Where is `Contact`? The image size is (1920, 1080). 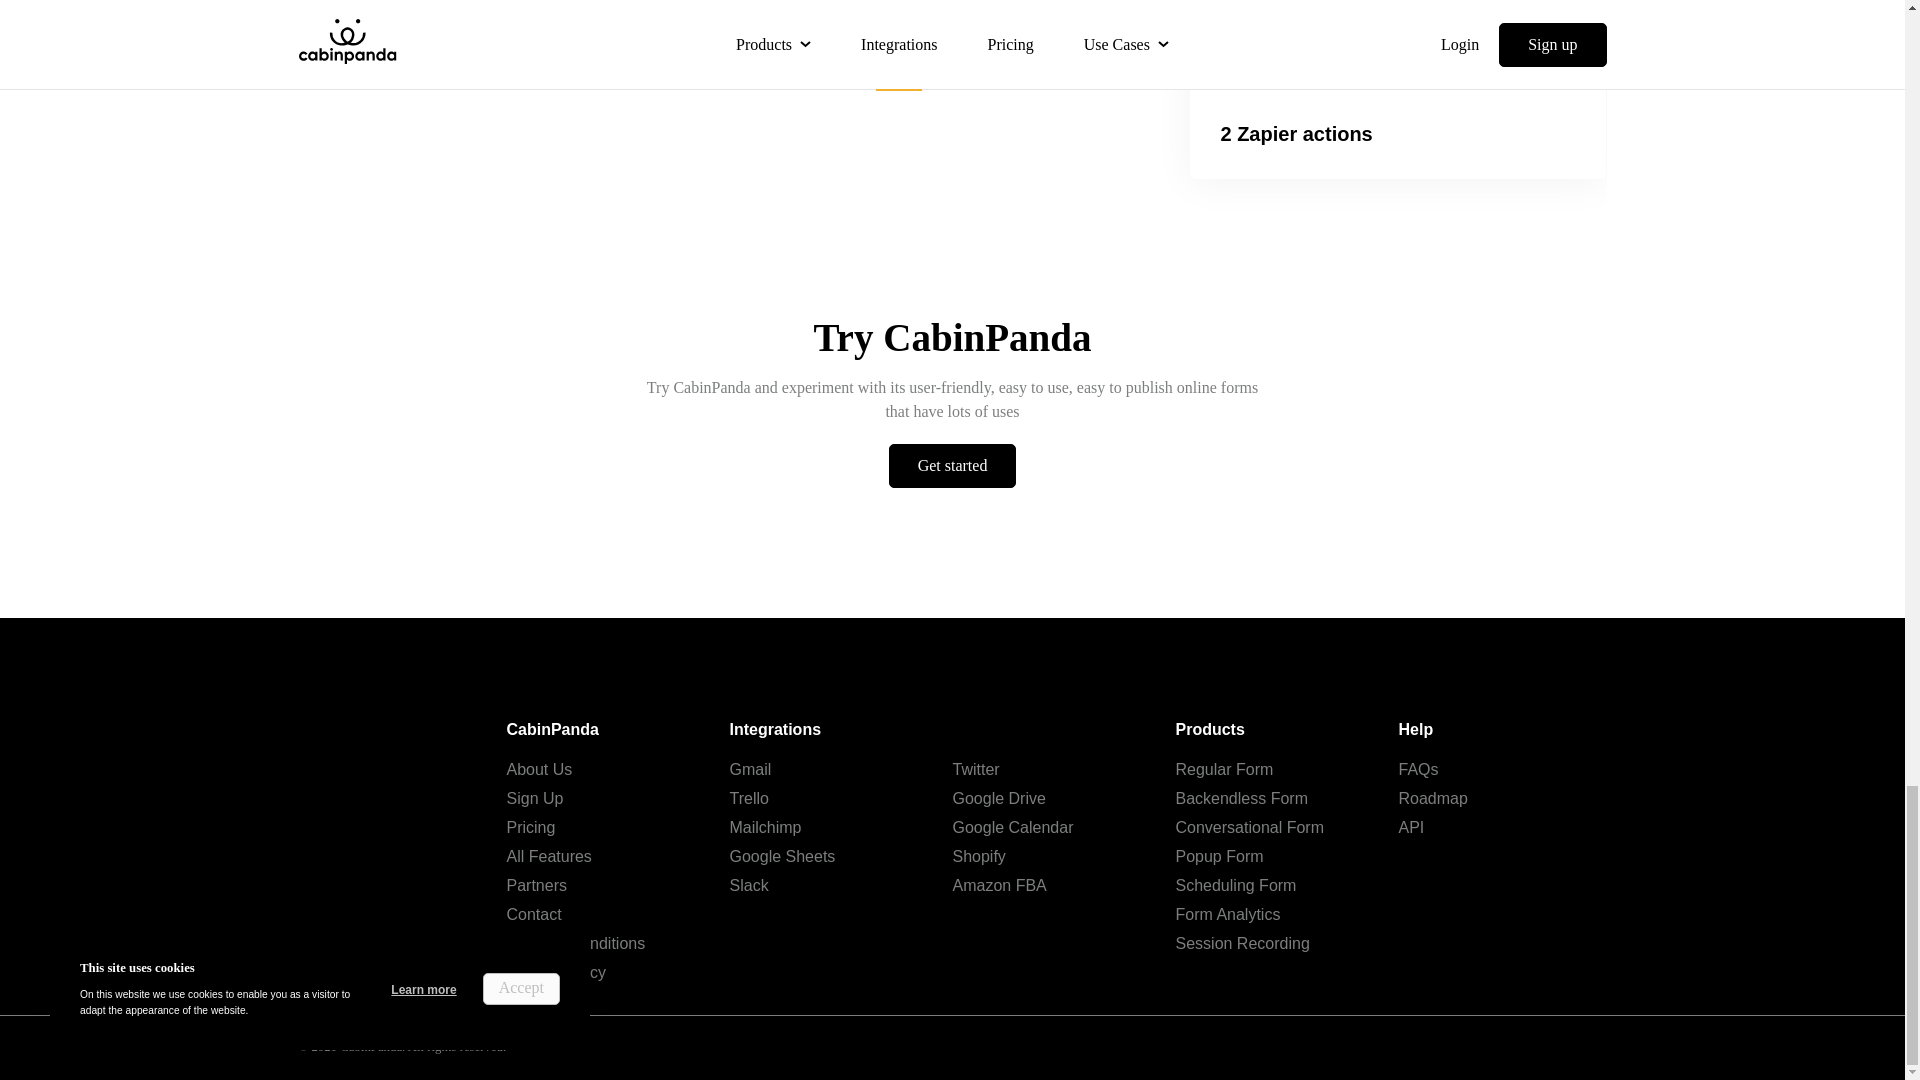
Contact is located at coordinates (533, 914).